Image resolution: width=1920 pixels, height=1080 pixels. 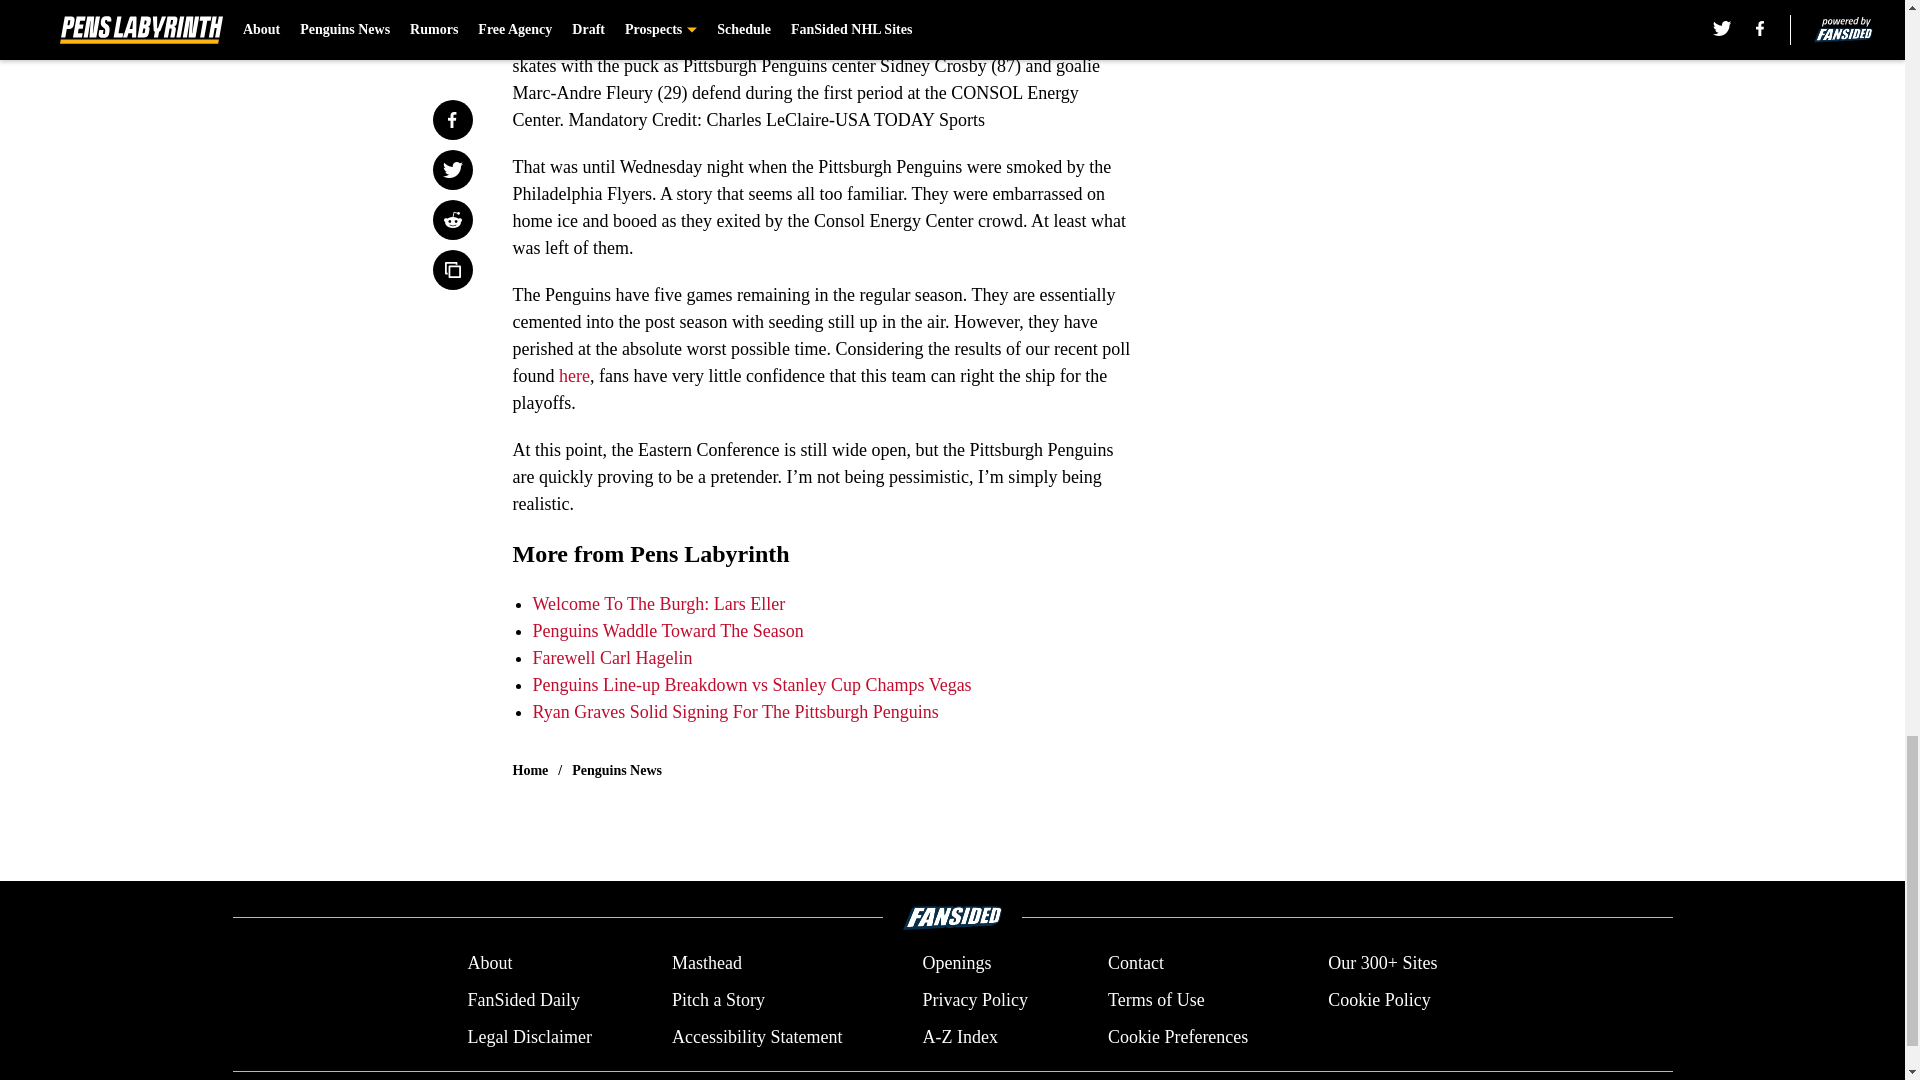 What do you see at coordinates (956, 964) in the screenshot?
I see `Openings` at bounding box center [956, 964].